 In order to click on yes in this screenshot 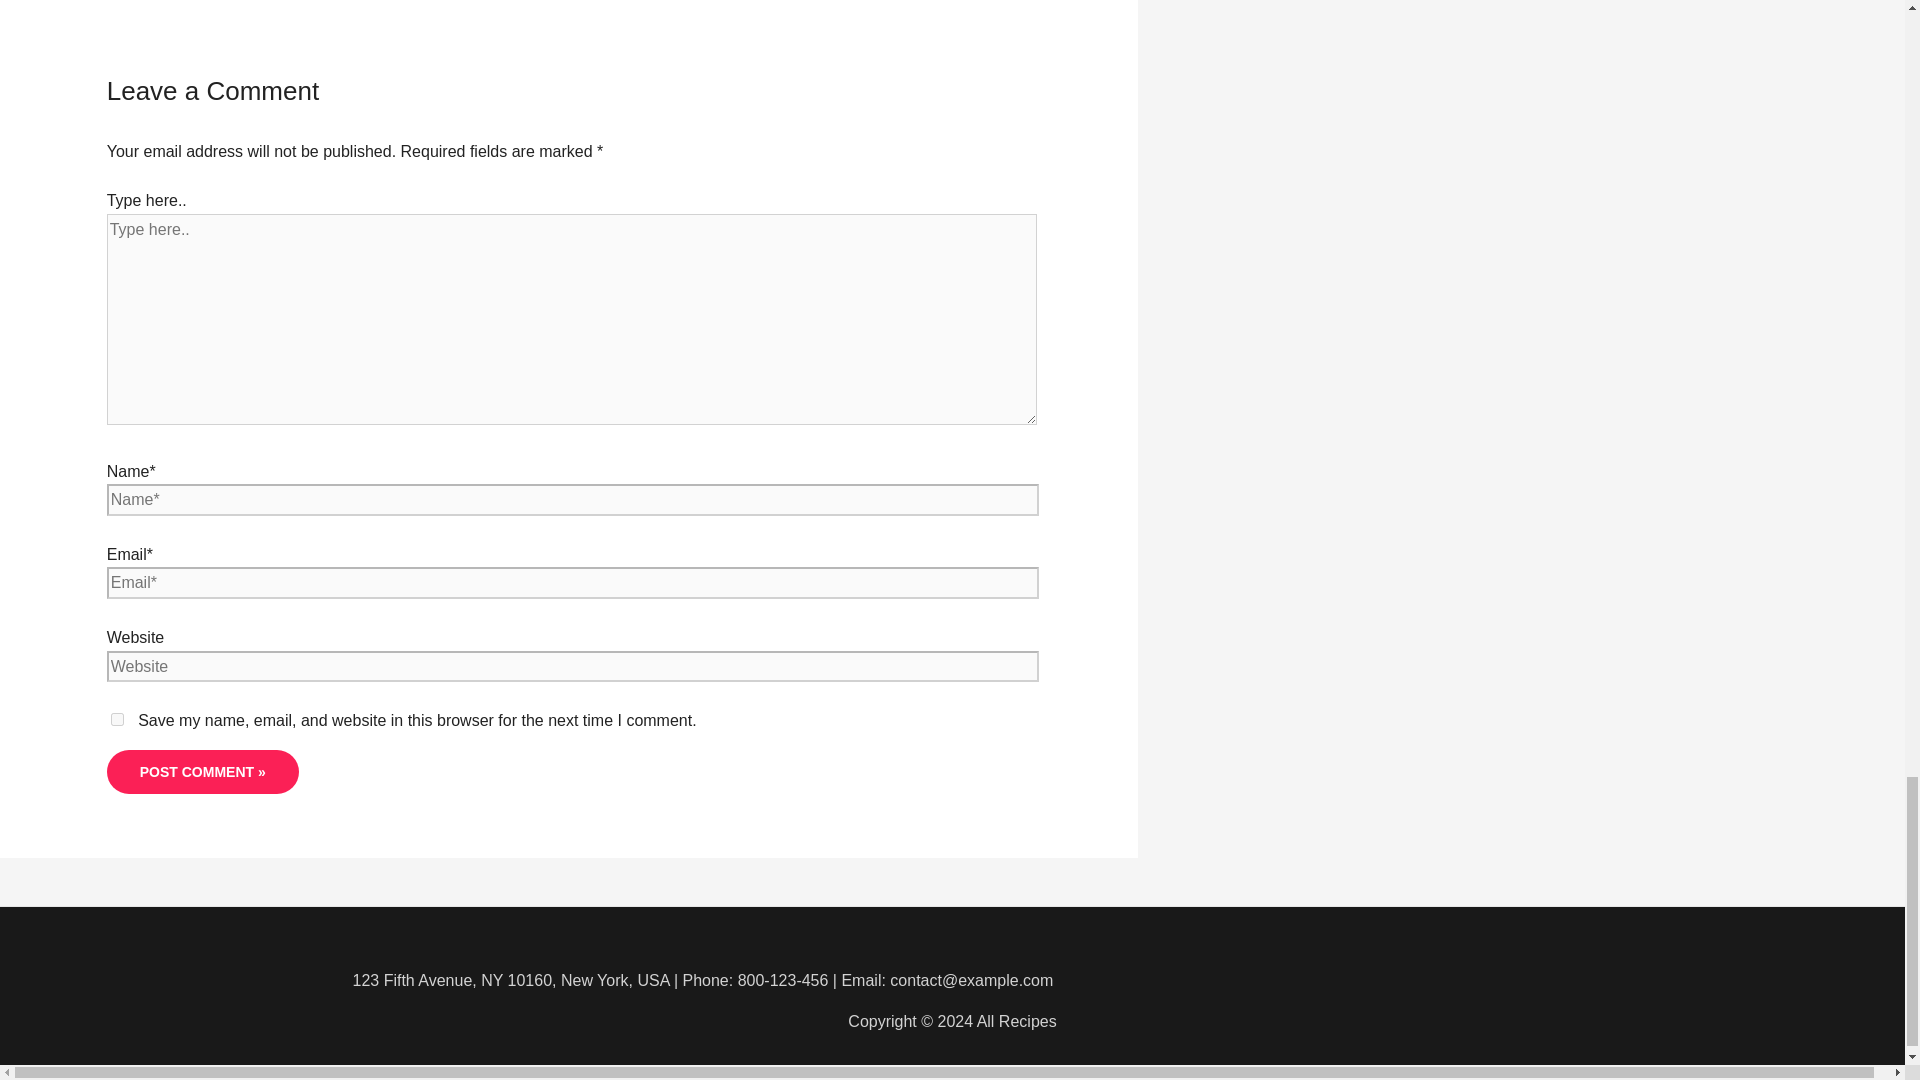, I will do `click(118, 718)`.